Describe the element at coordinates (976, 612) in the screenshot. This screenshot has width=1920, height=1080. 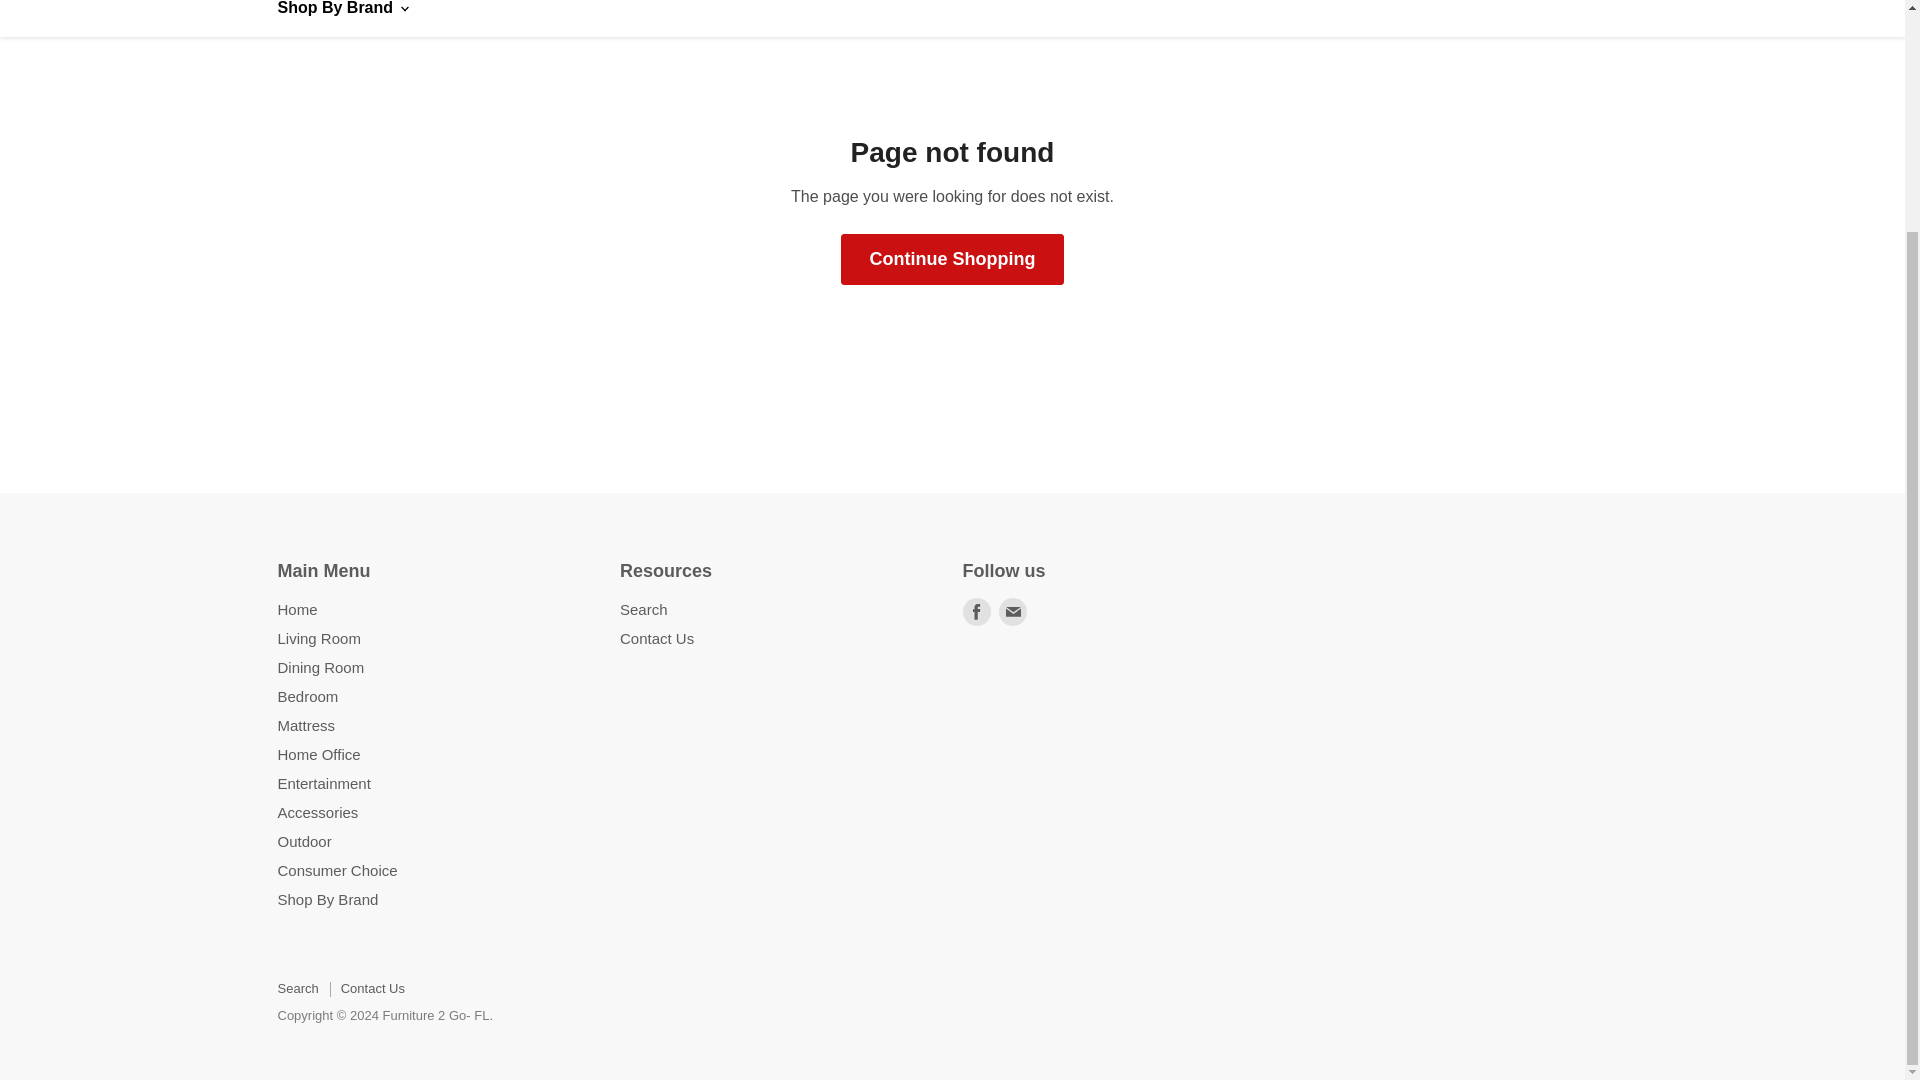
I see `Facebook` at that location.